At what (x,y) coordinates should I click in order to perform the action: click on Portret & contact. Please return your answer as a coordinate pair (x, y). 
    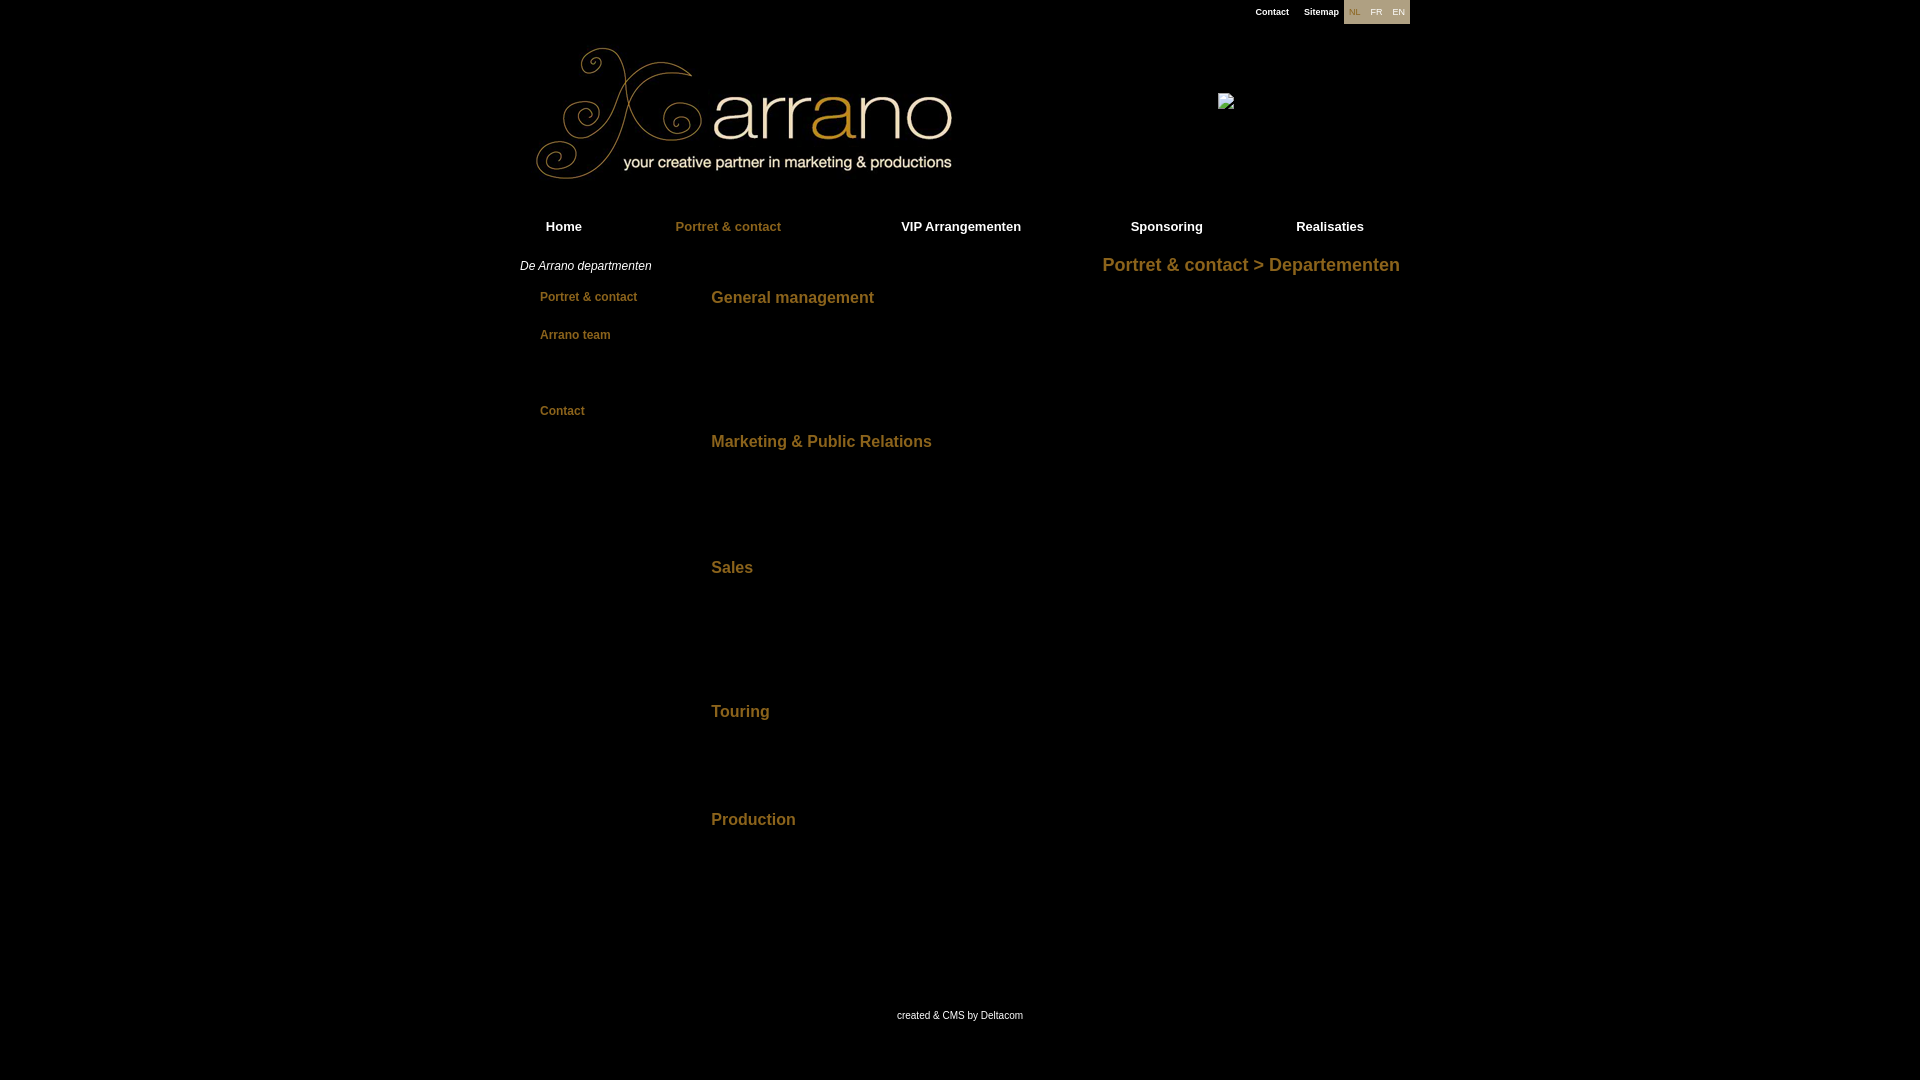
    Looking at the image, I should click on (588, 297).